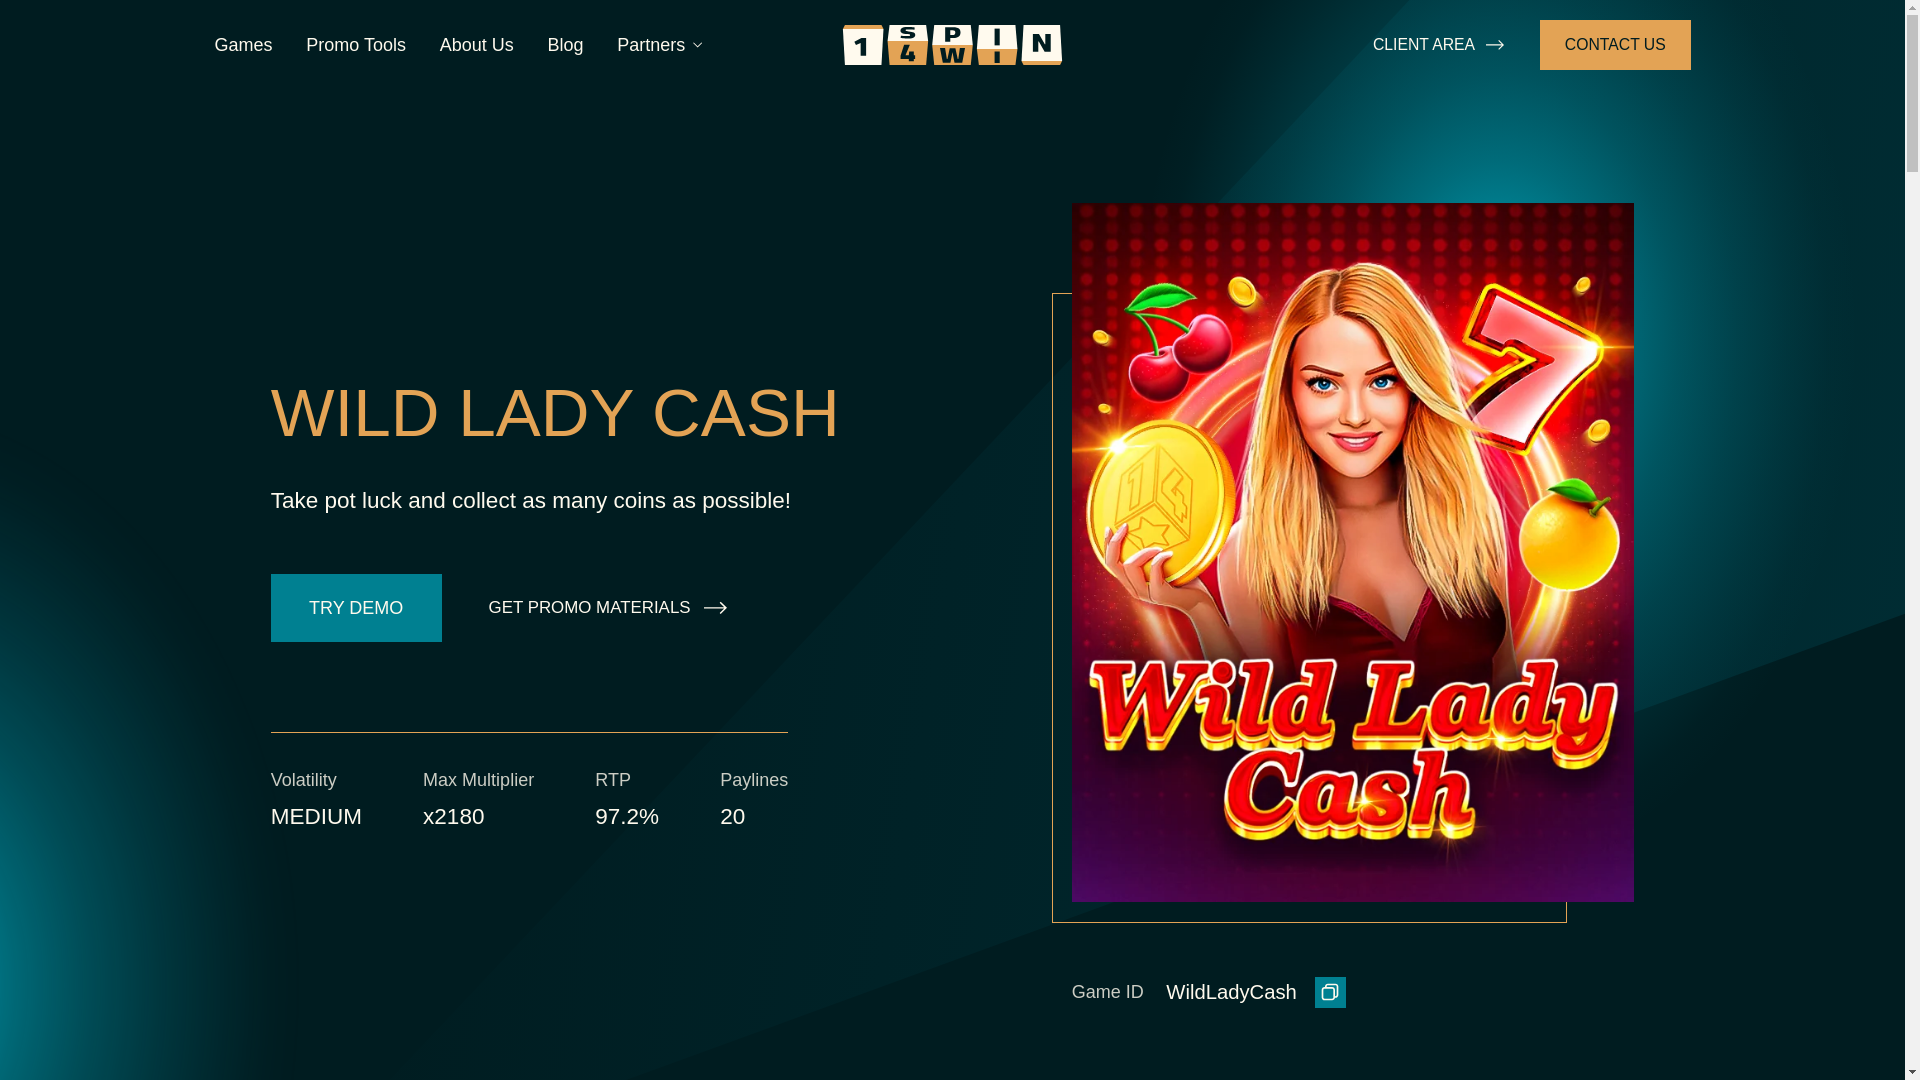 The height and width of the screenshot is (1080, 1920). I want to click on TRY DEMO, so click(356, 607).